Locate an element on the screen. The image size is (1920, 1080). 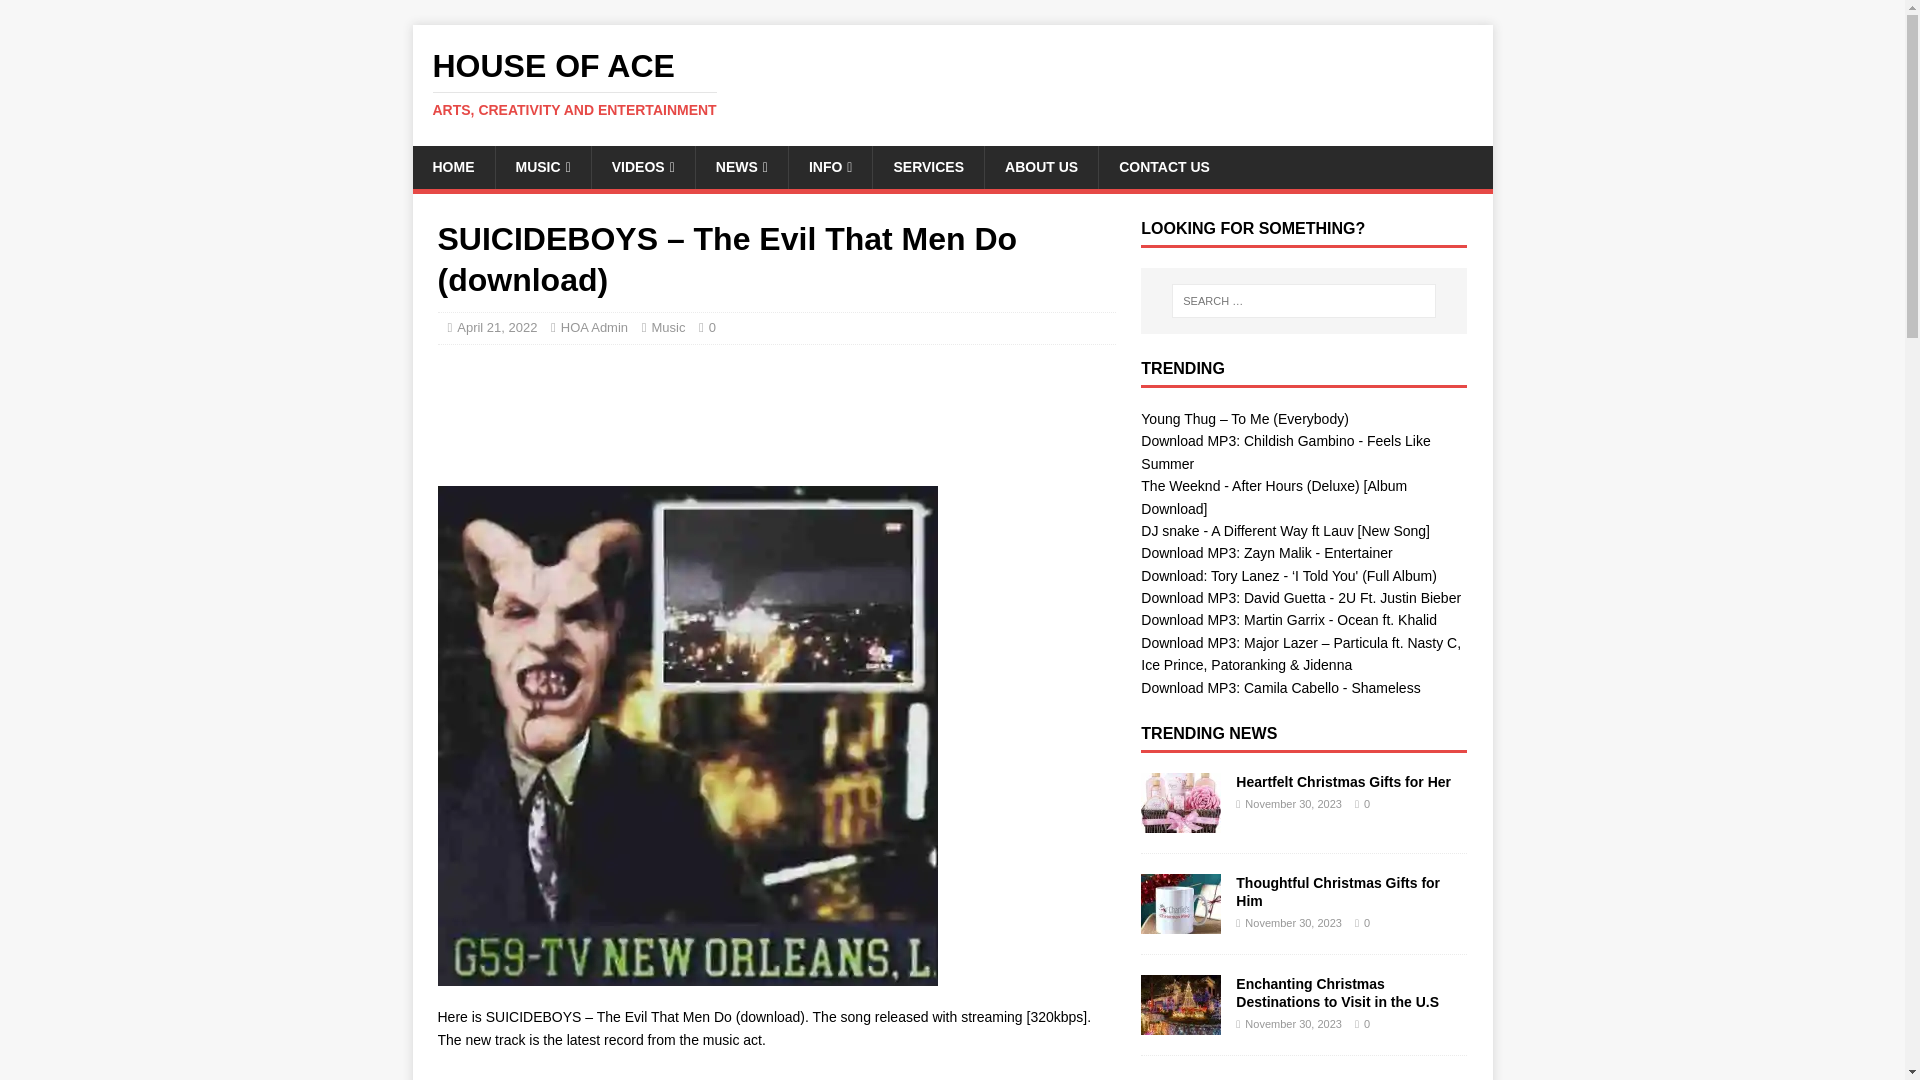
ABOUT US is located at coordinates (496, 326).